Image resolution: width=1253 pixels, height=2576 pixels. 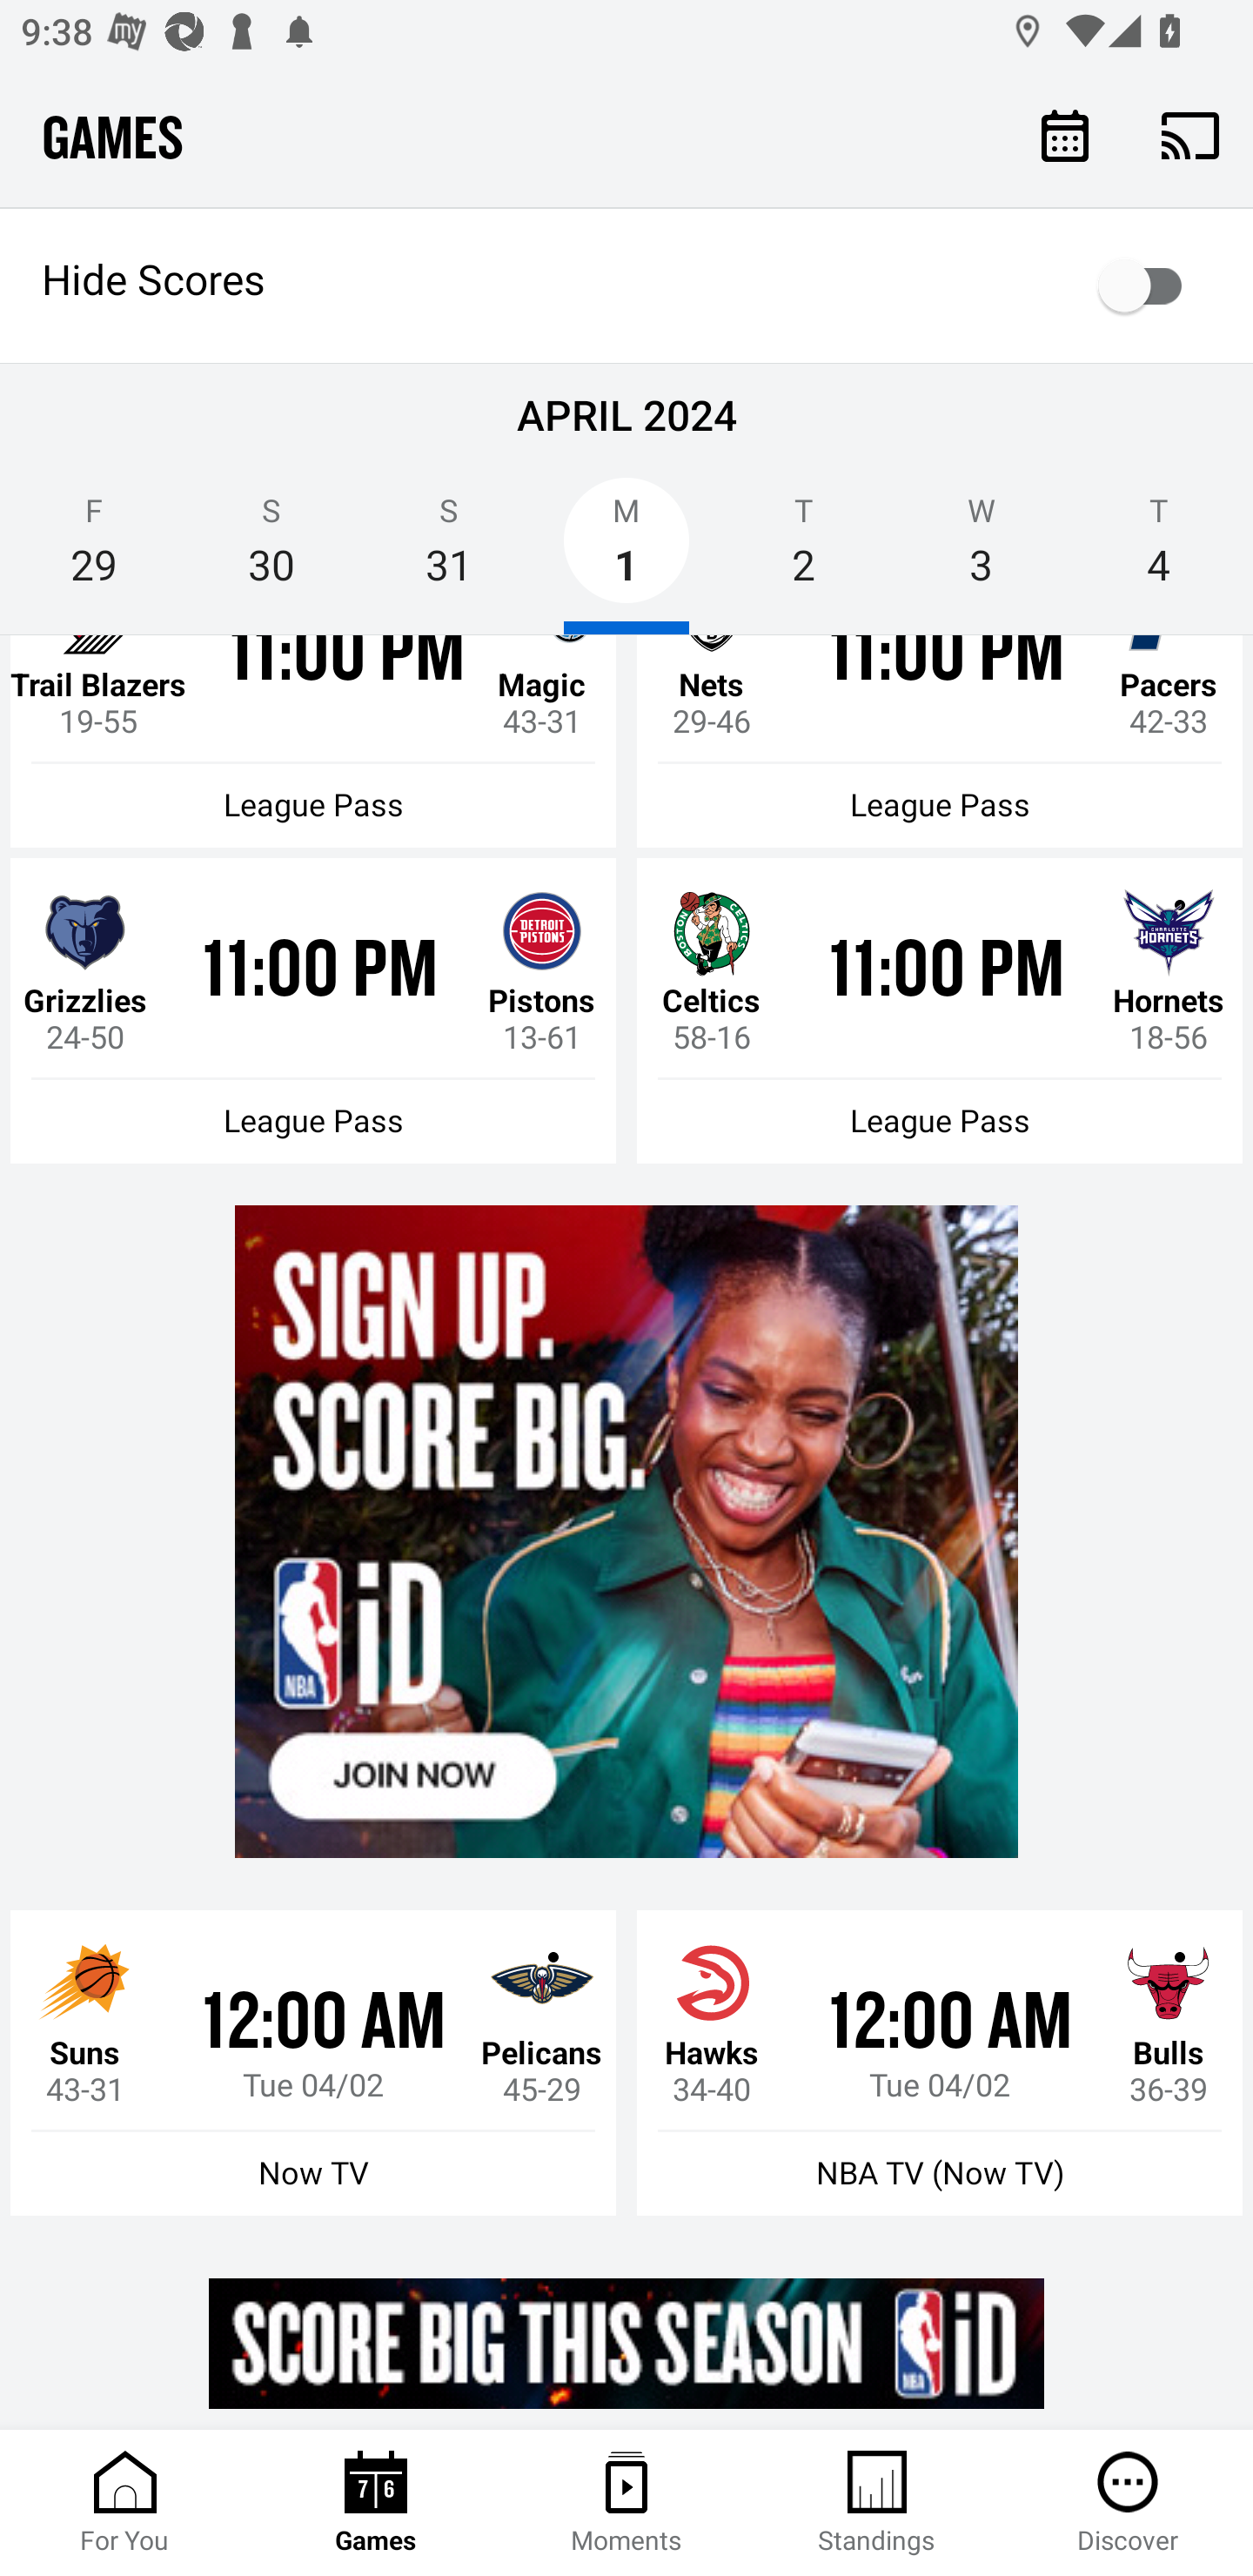 What do you see at coordinates (626, 285) in the screenshot?
I see `Hide Scores` at bounding box center [626, 285].